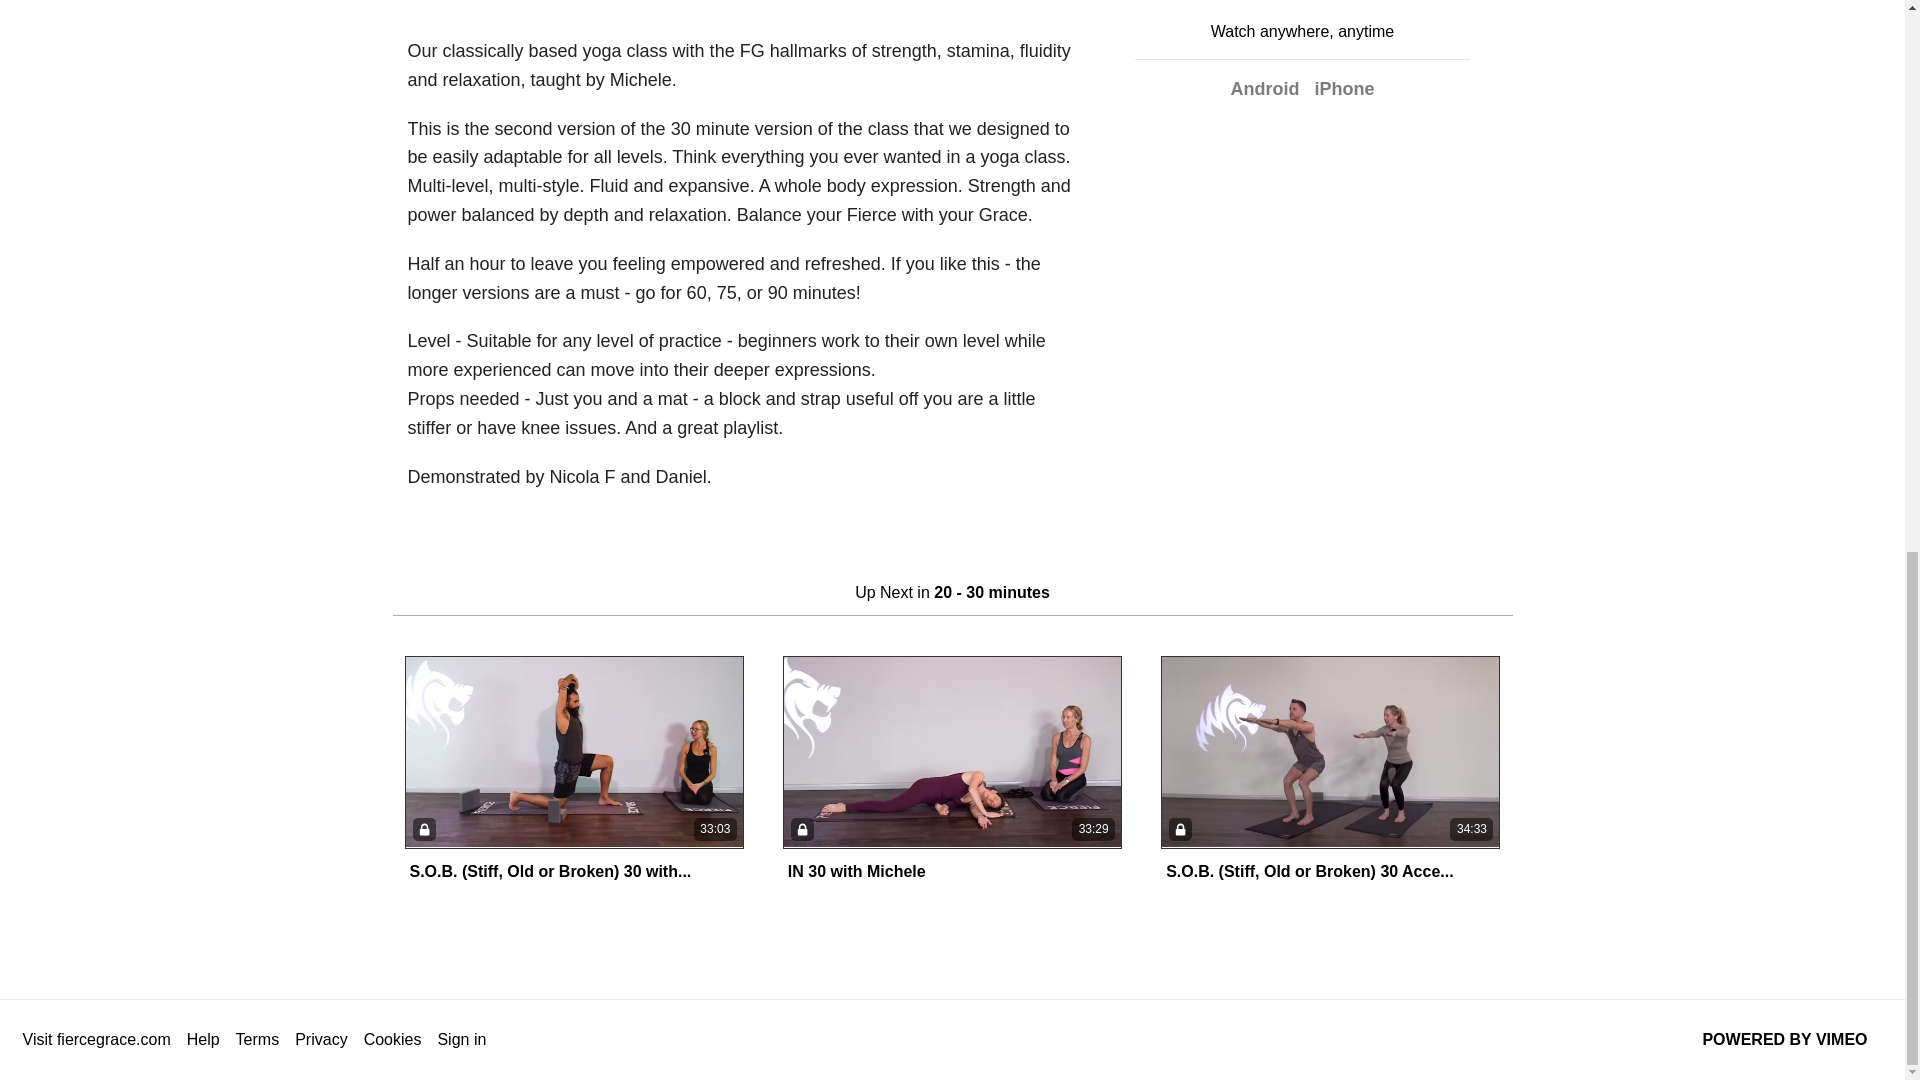 This screenshot has height=1080, width=1920. I want to click on Visit fiercegrace.com, so click(96, 1040).